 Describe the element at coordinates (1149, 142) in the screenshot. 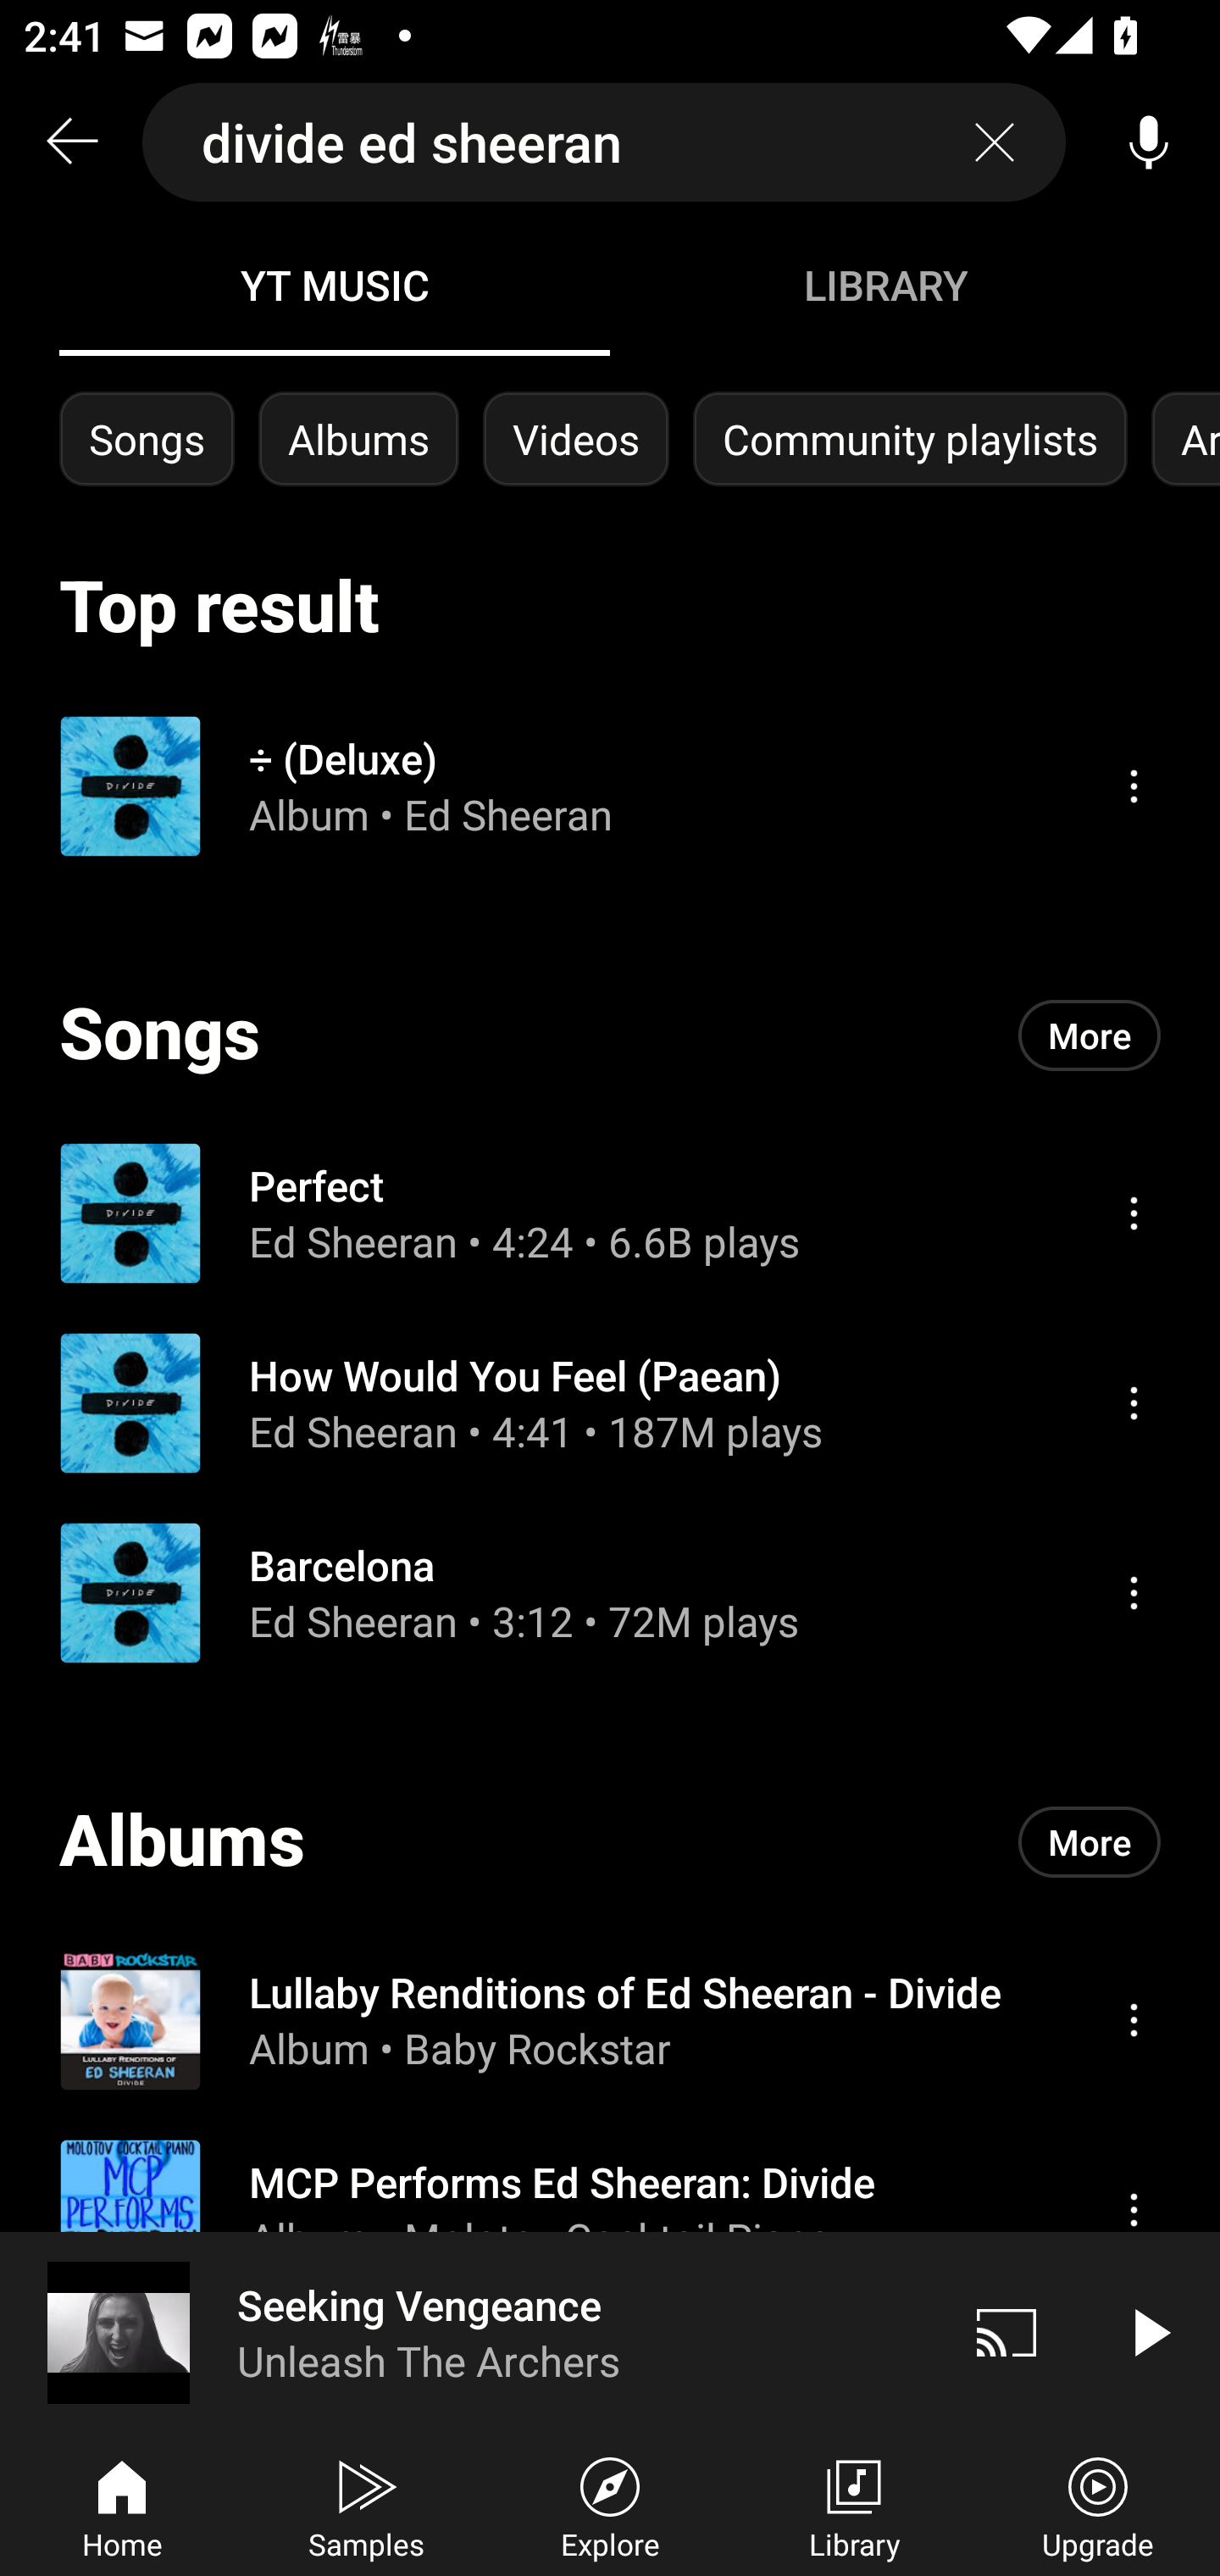

I see `Voice search` at that location.